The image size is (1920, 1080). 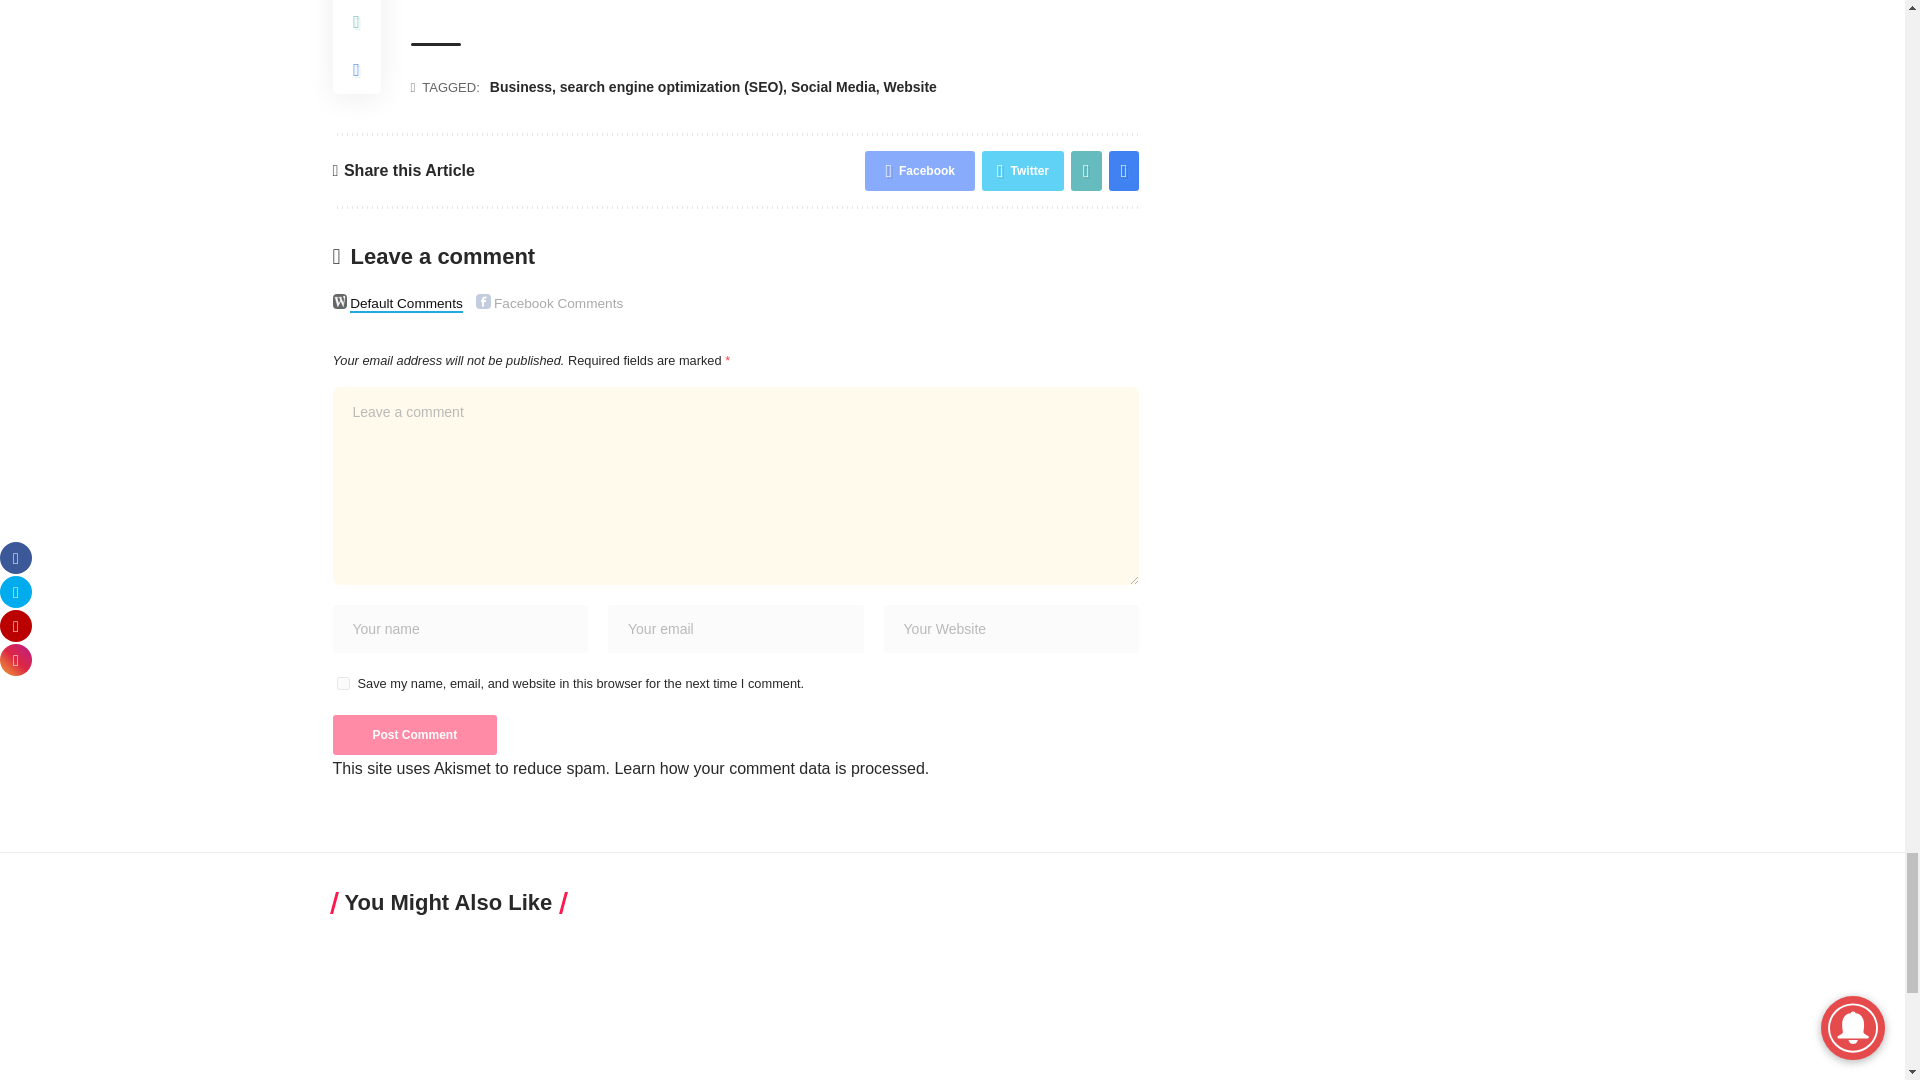 I want to click on Facebook Comments, so click(x=484, y=300).